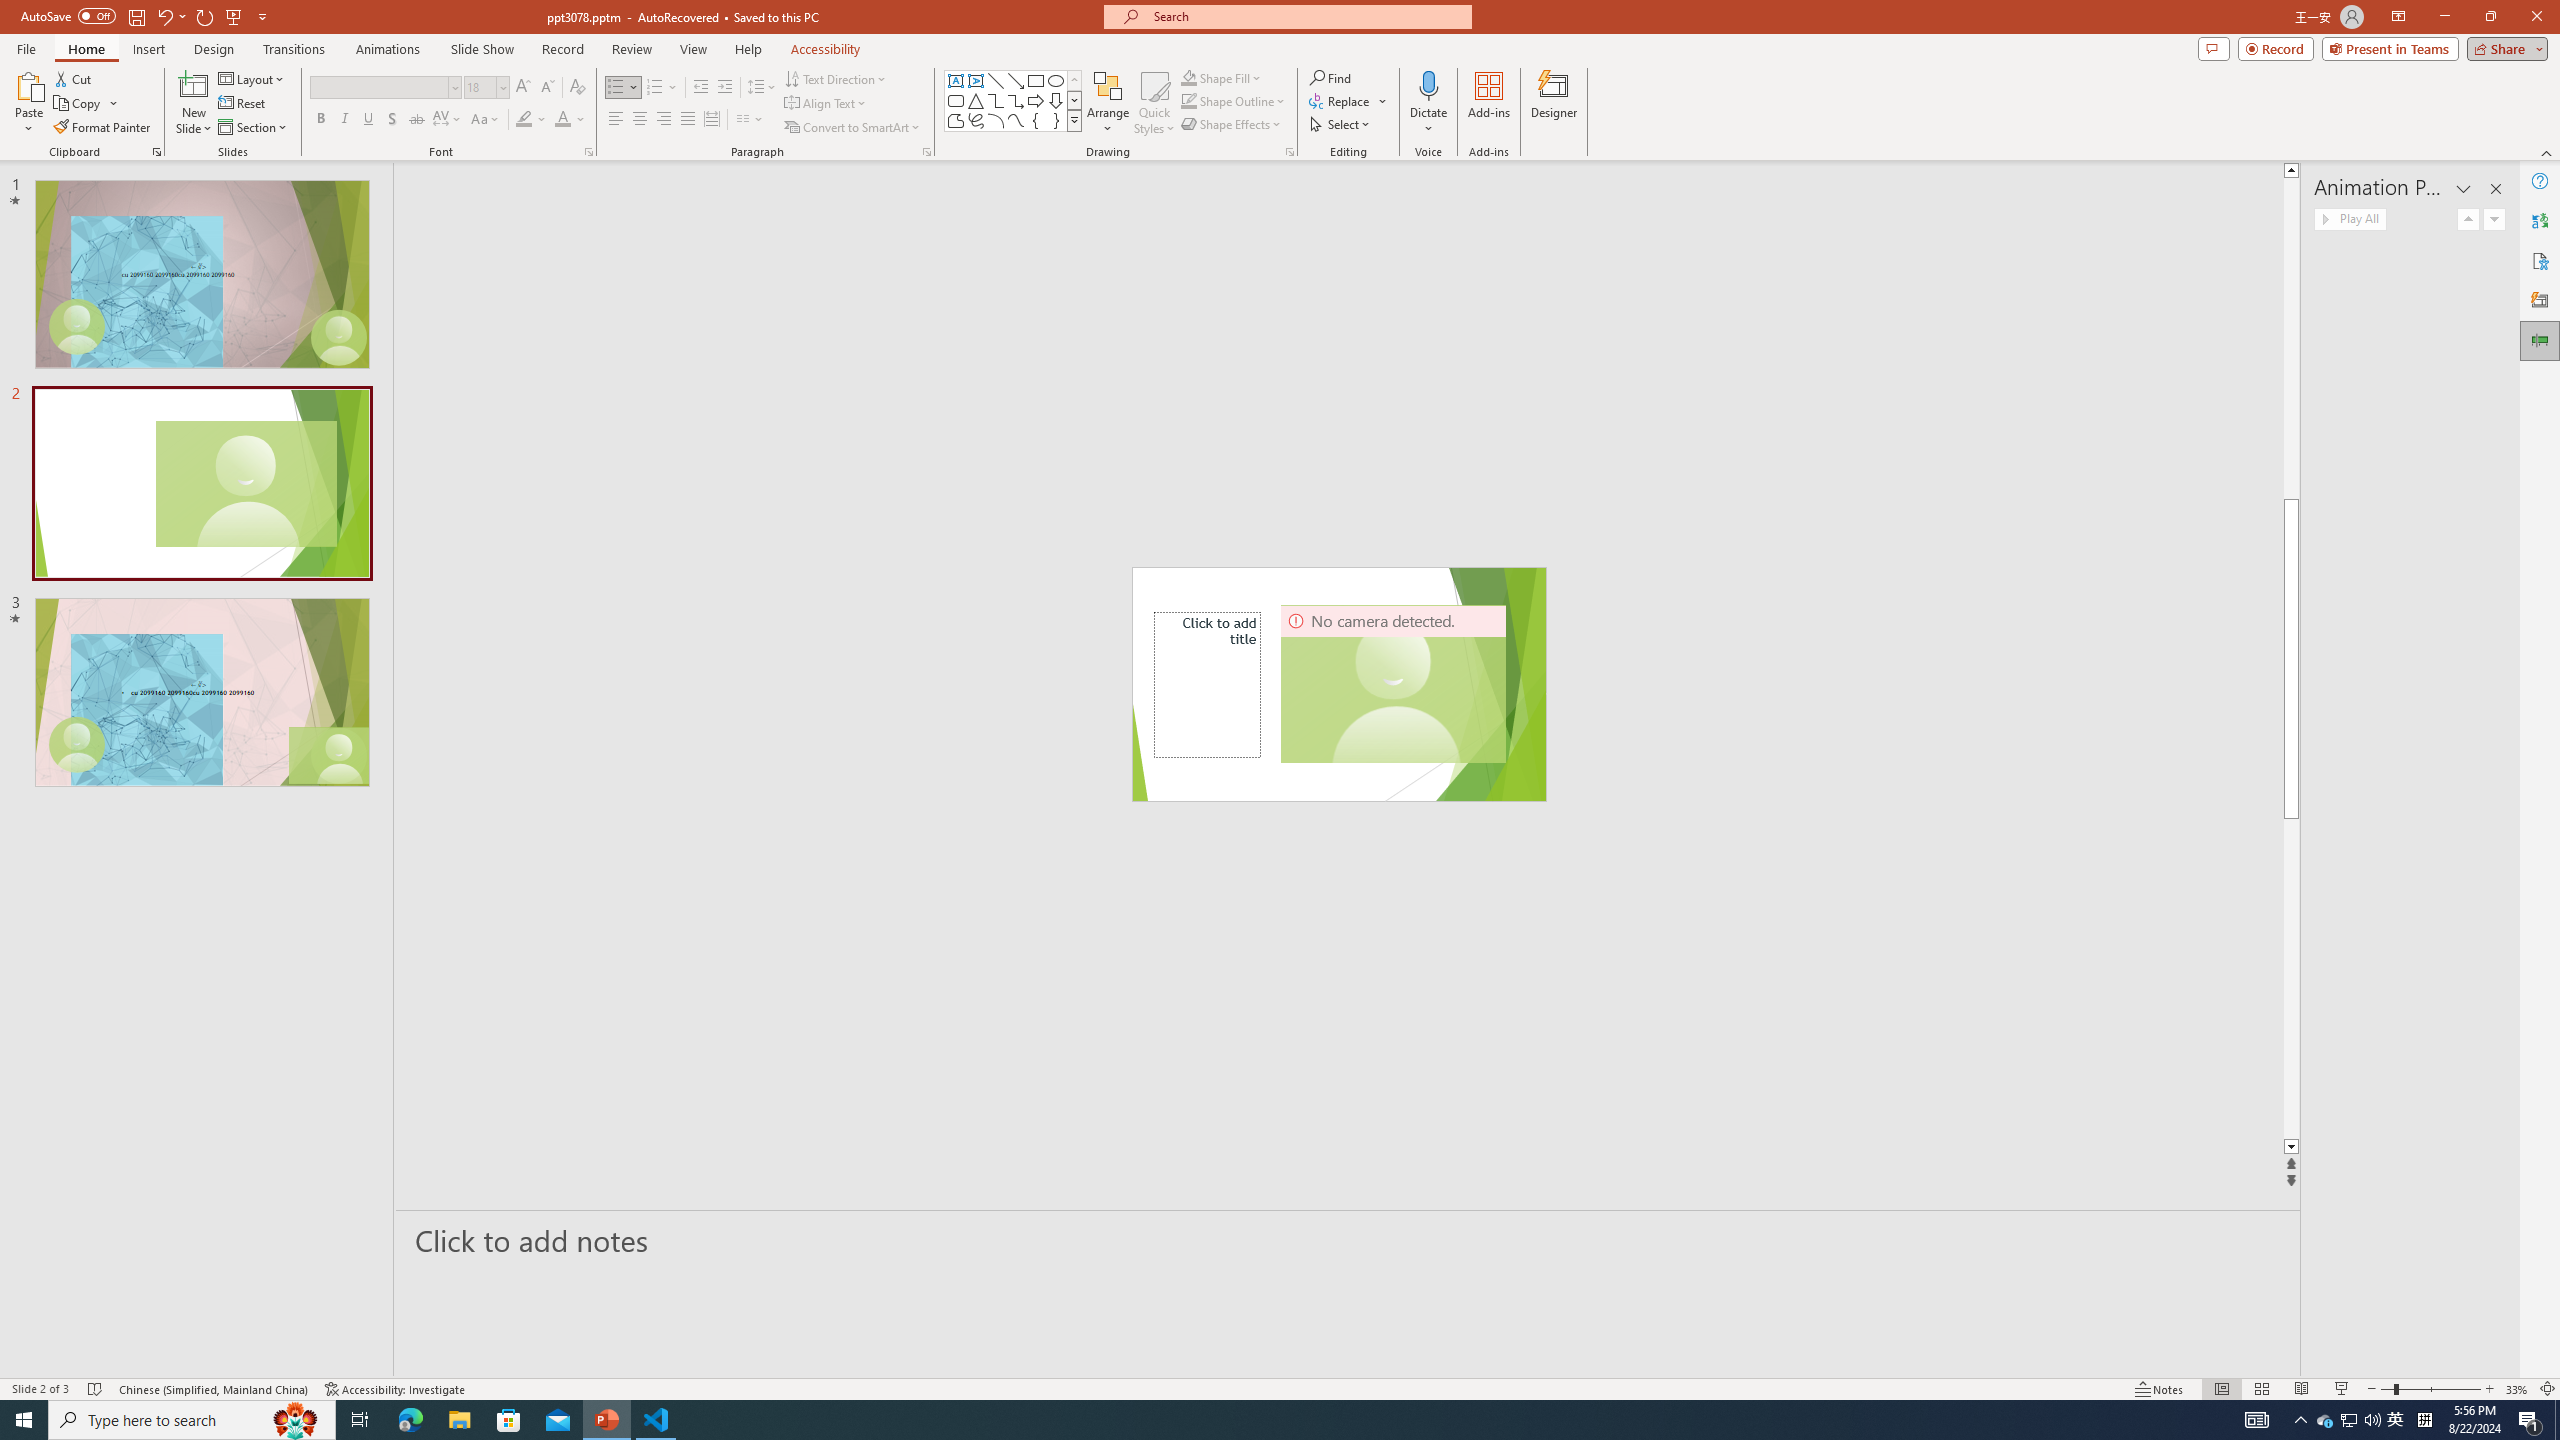  I want to click on Play All, so click(2350, 218).